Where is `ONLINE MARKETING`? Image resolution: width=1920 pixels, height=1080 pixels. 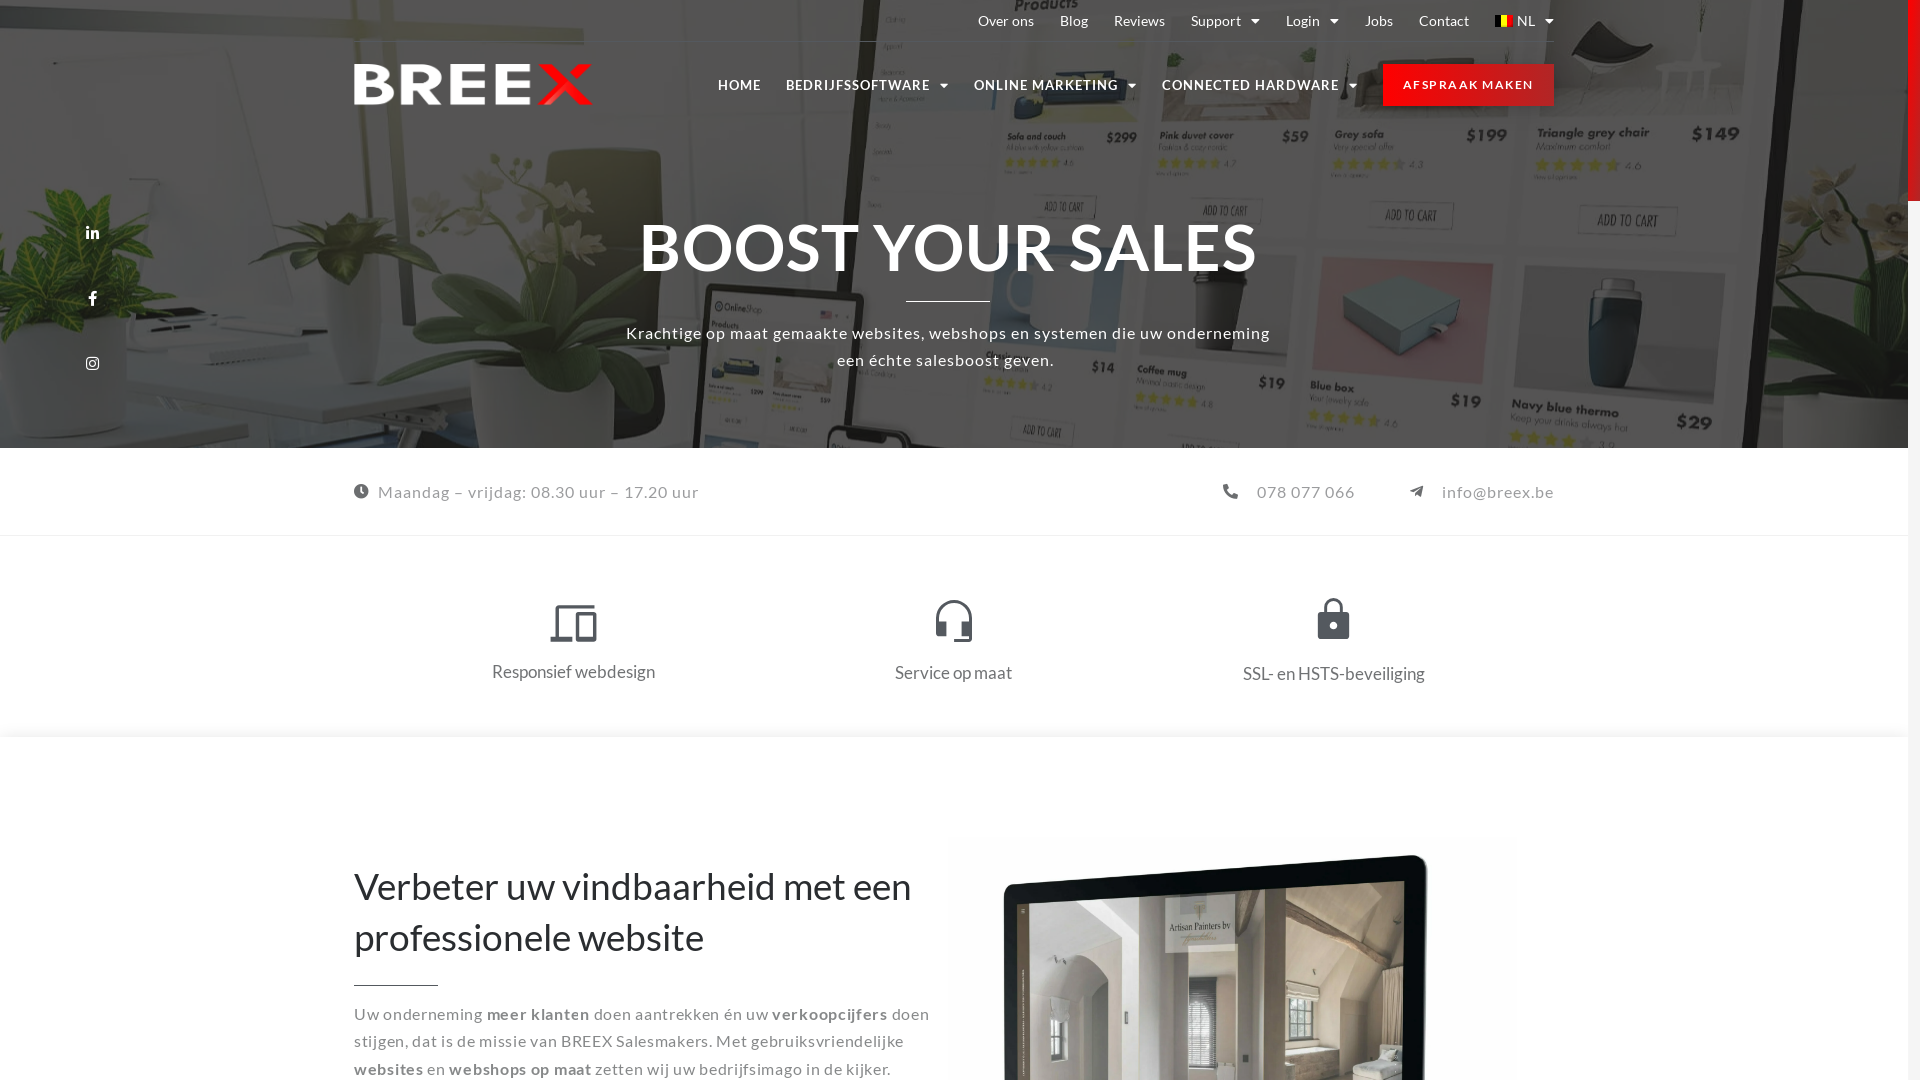 ONLINE MARKETING is located at coordinates (1056, 85).